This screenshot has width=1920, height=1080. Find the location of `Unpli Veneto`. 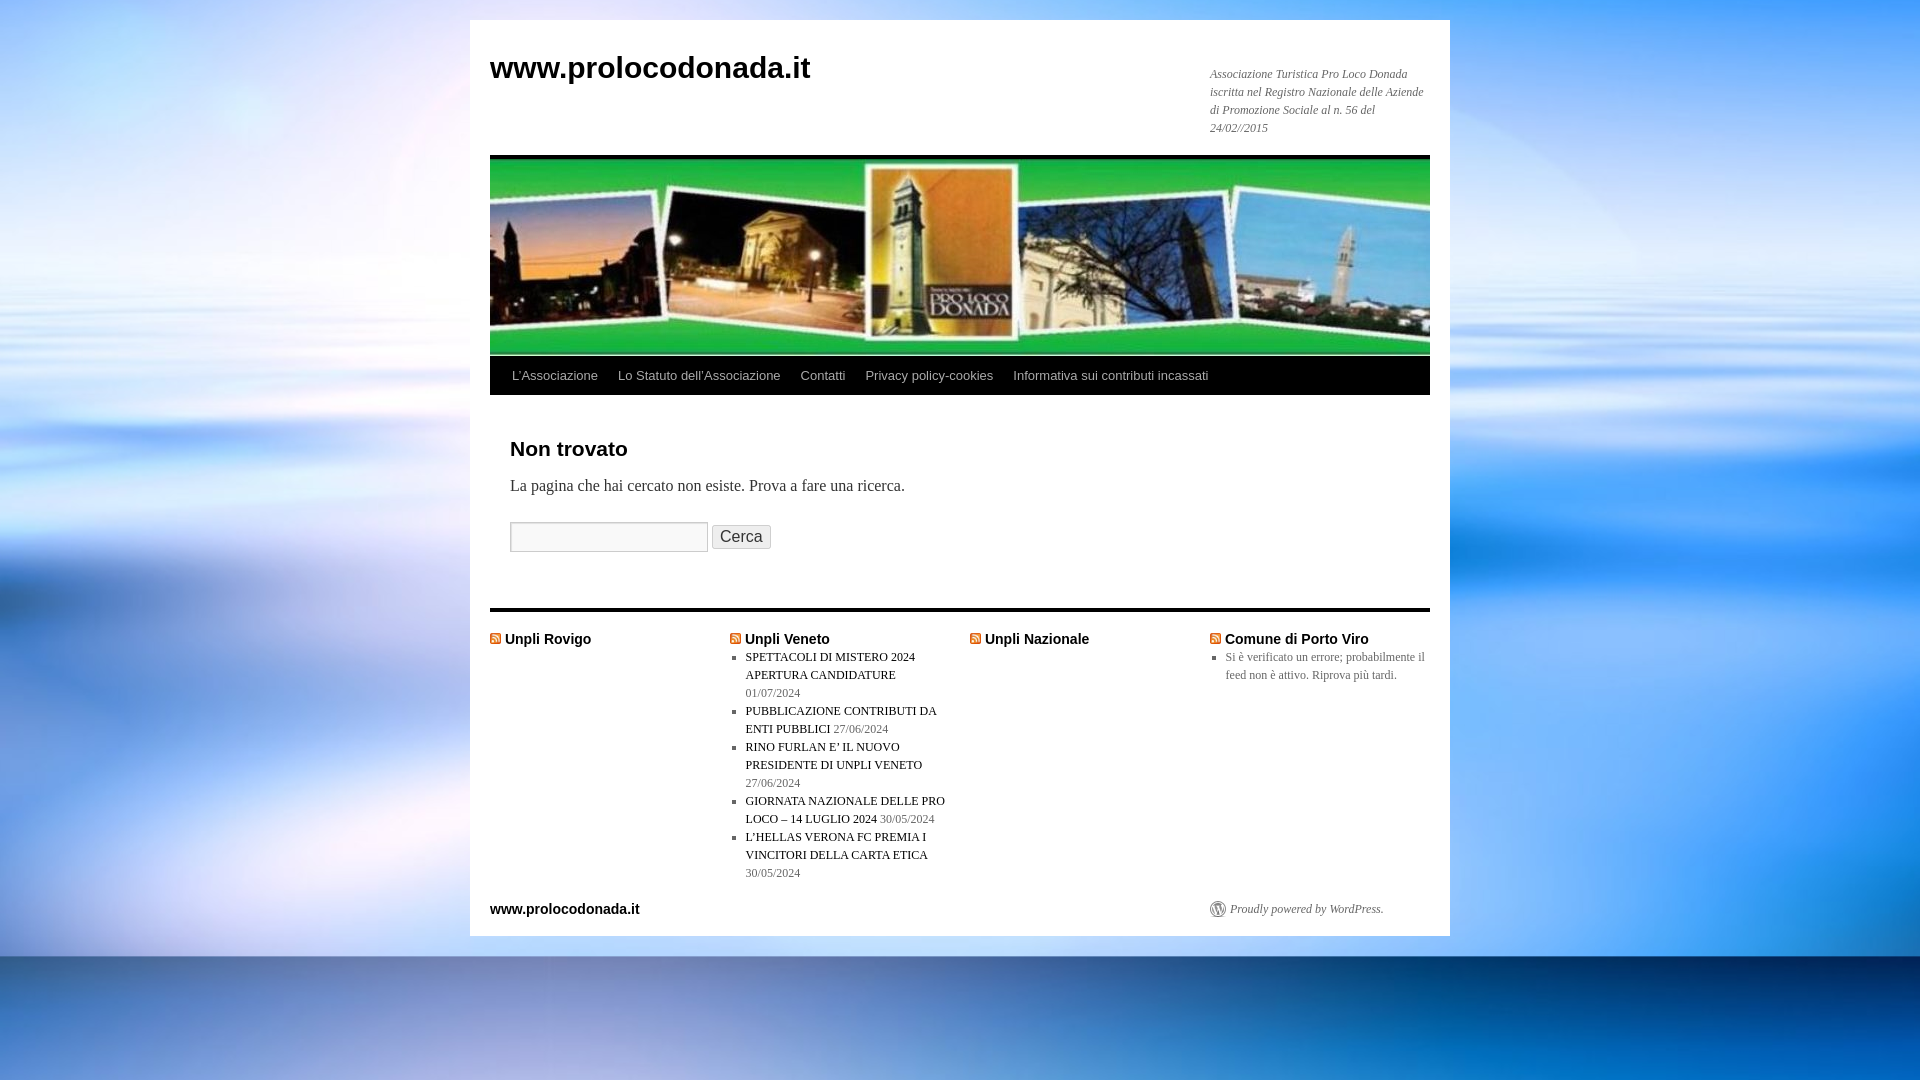

Unpli Veneto is located at coordinates (786, 638).